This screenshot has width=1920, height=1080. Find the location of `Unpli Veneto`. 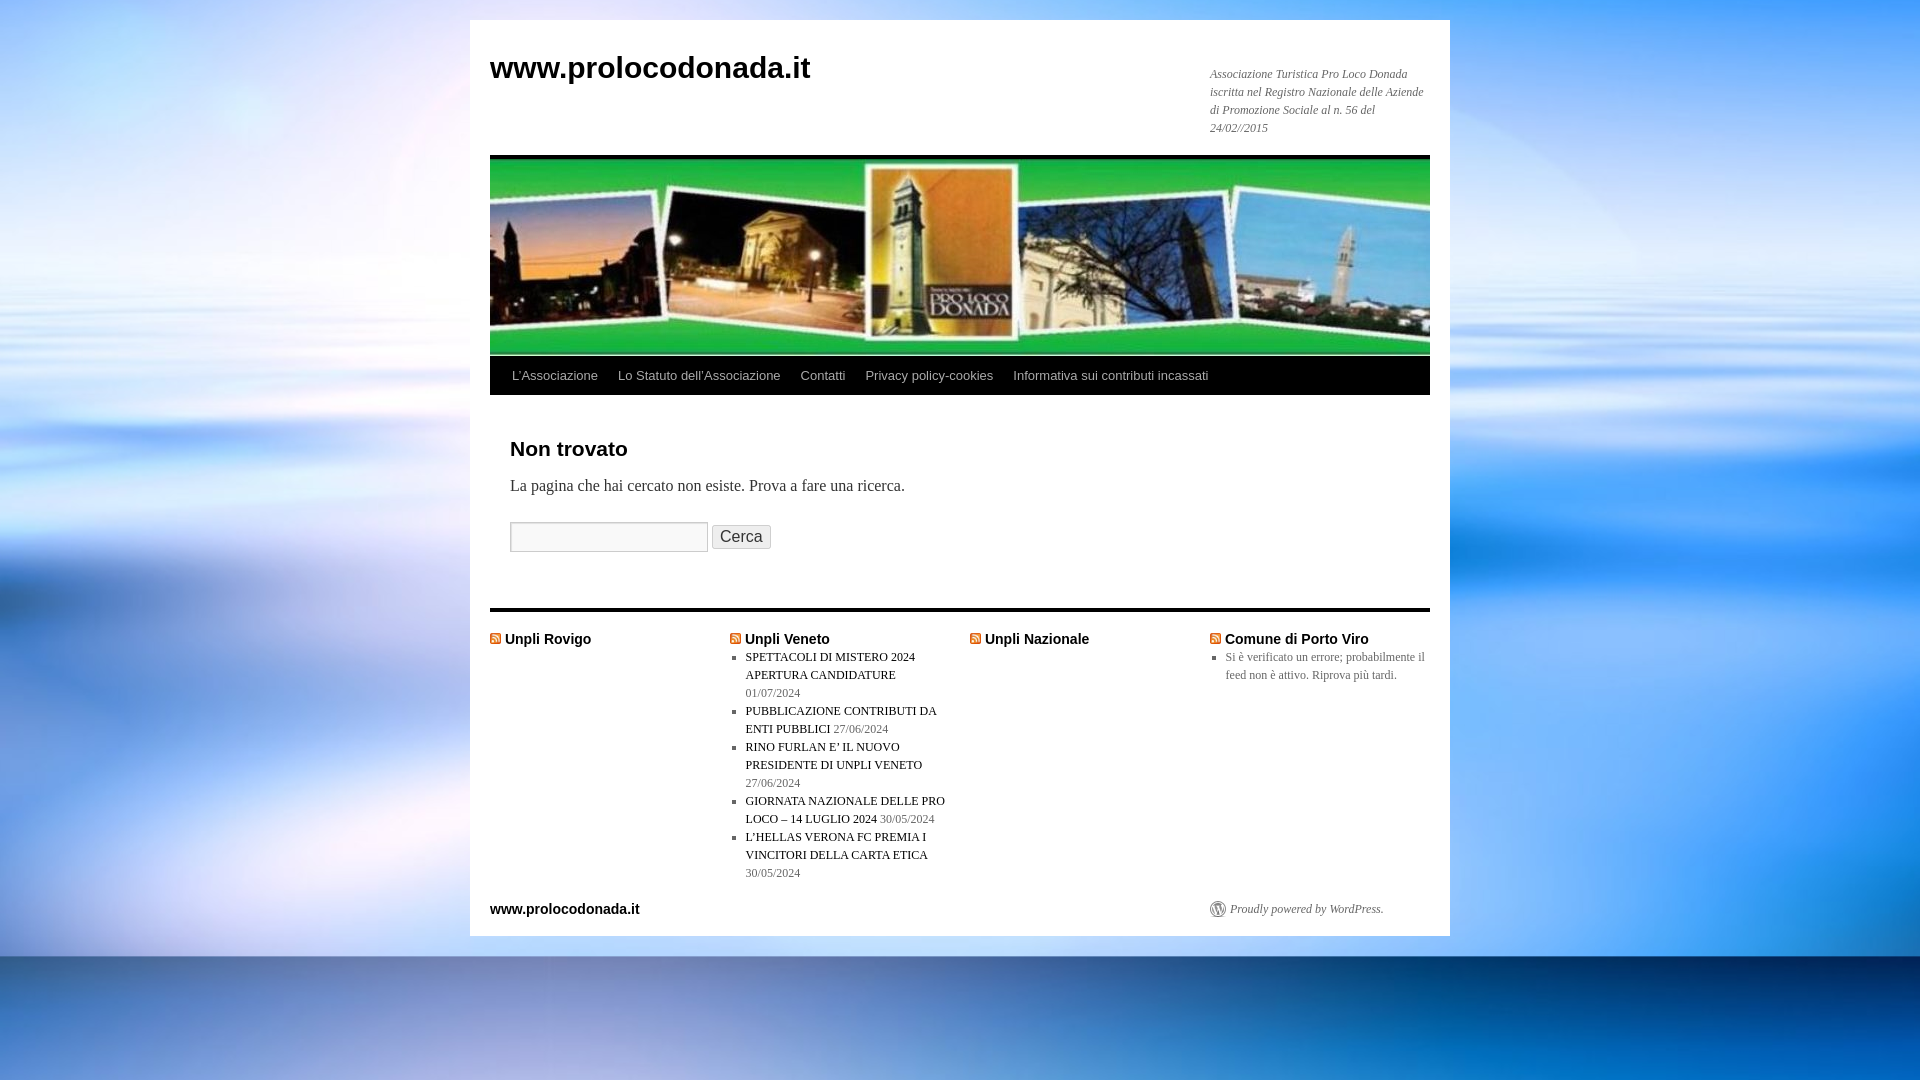

Unpli Veneto is located at coordinates (786, 638).